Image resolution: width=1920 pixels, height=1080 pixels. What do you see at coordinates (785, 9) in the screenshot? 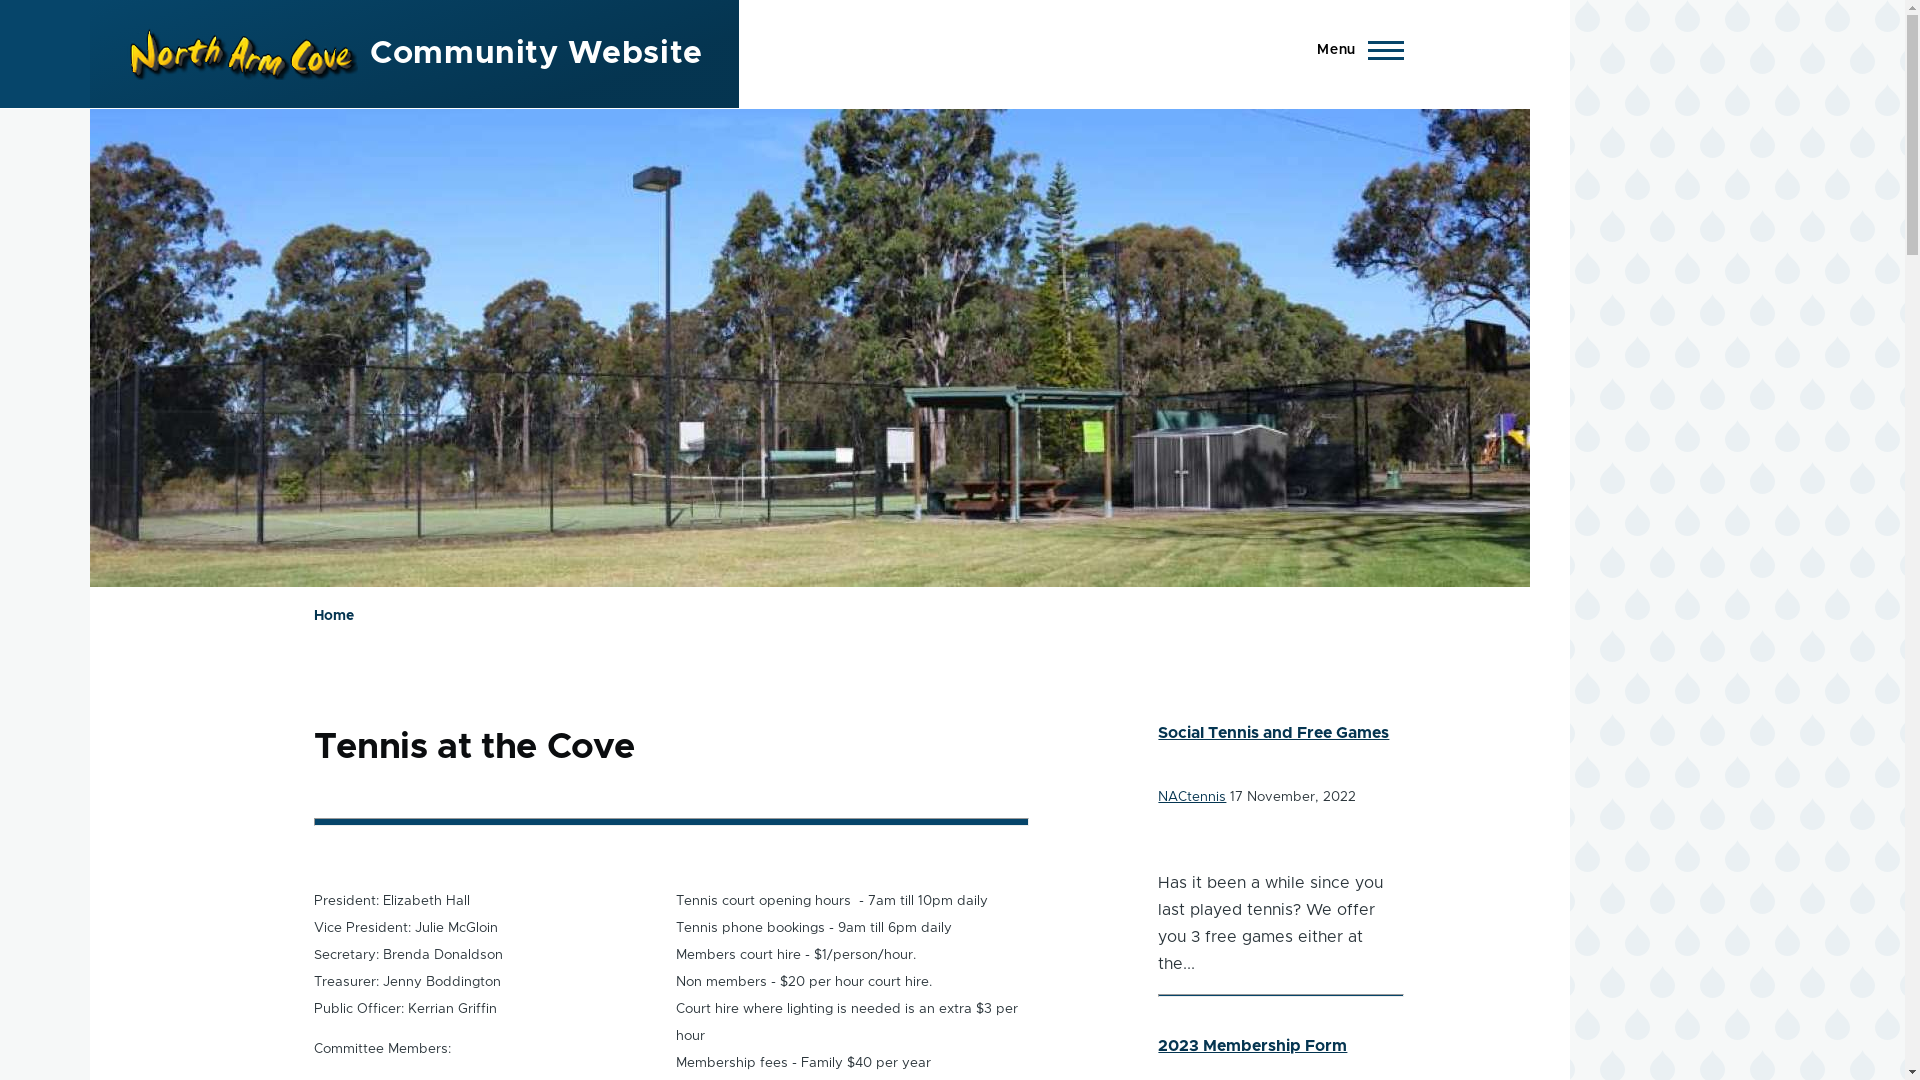
I see `Skip to main content` at bounding box center [785, 9].